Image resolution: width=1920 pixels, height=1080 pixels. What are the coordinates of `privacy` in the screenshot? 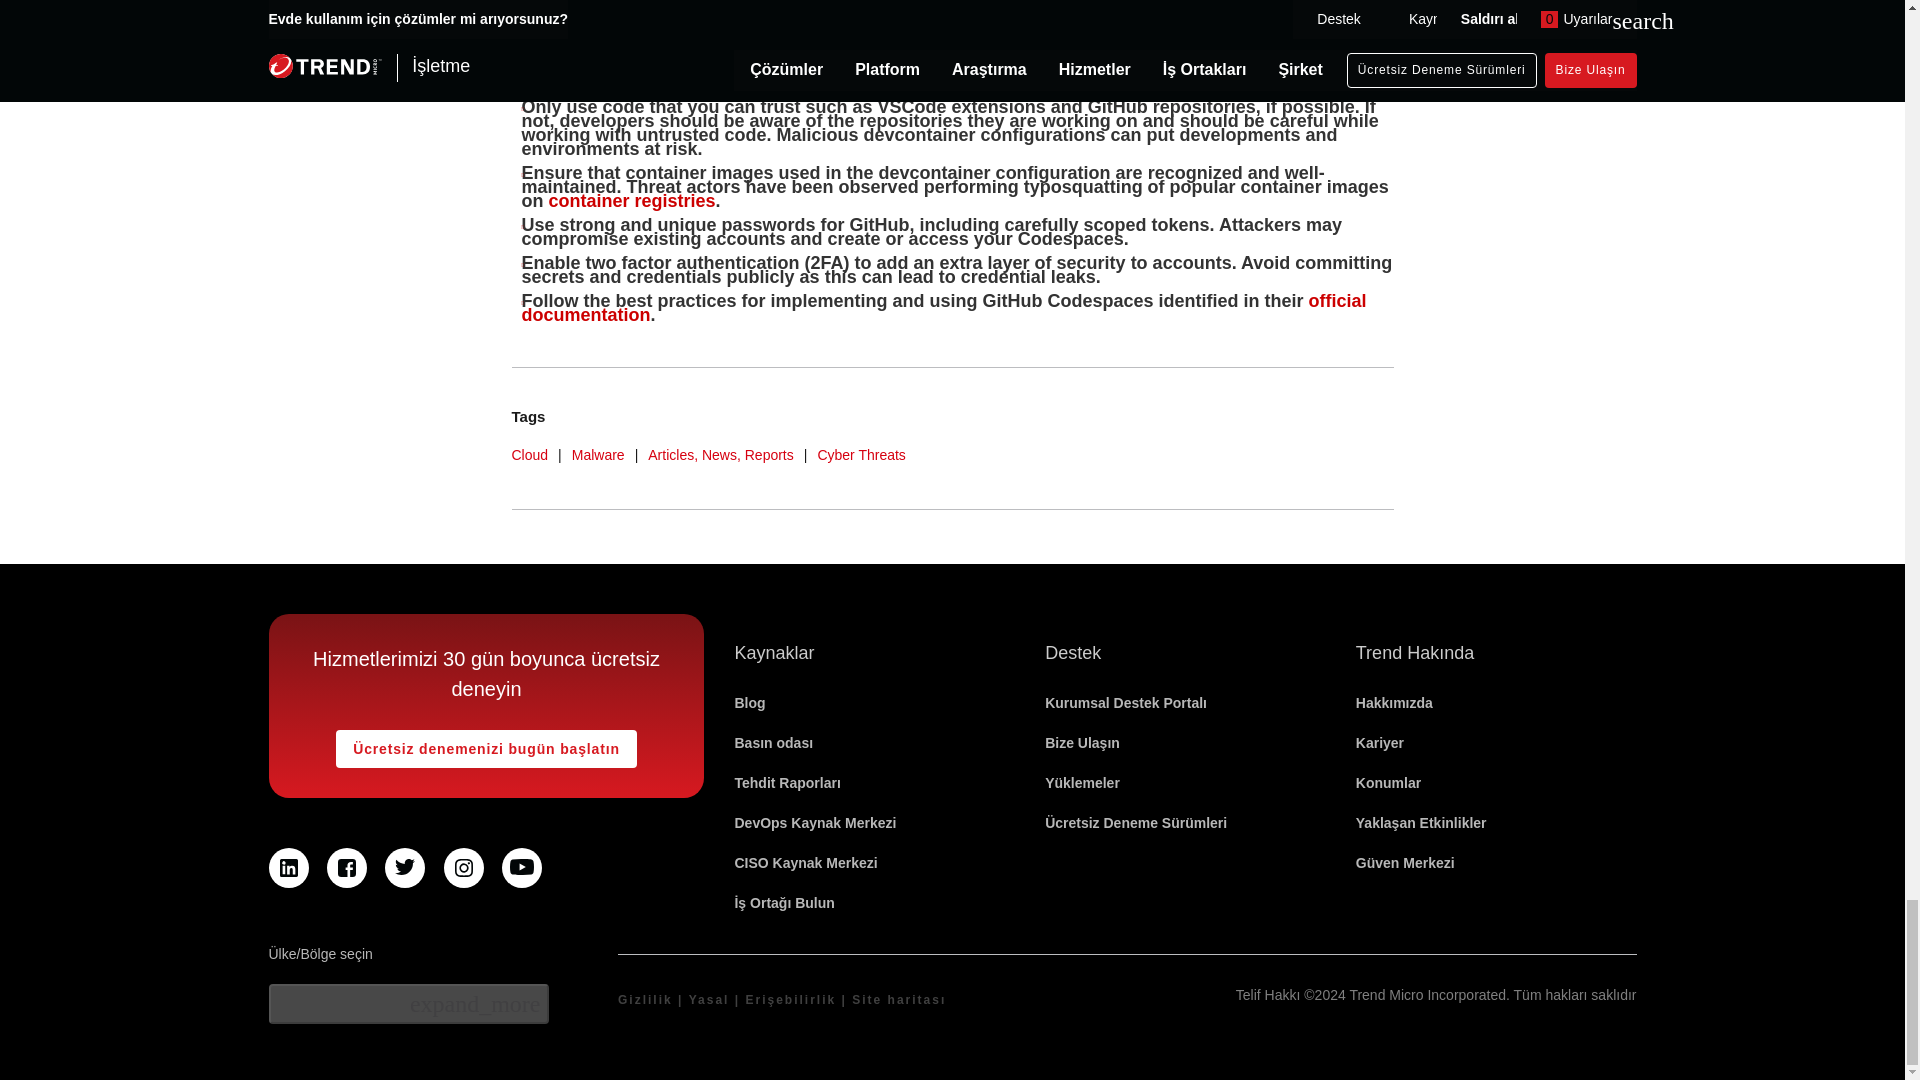 It's located at (646, 1000).